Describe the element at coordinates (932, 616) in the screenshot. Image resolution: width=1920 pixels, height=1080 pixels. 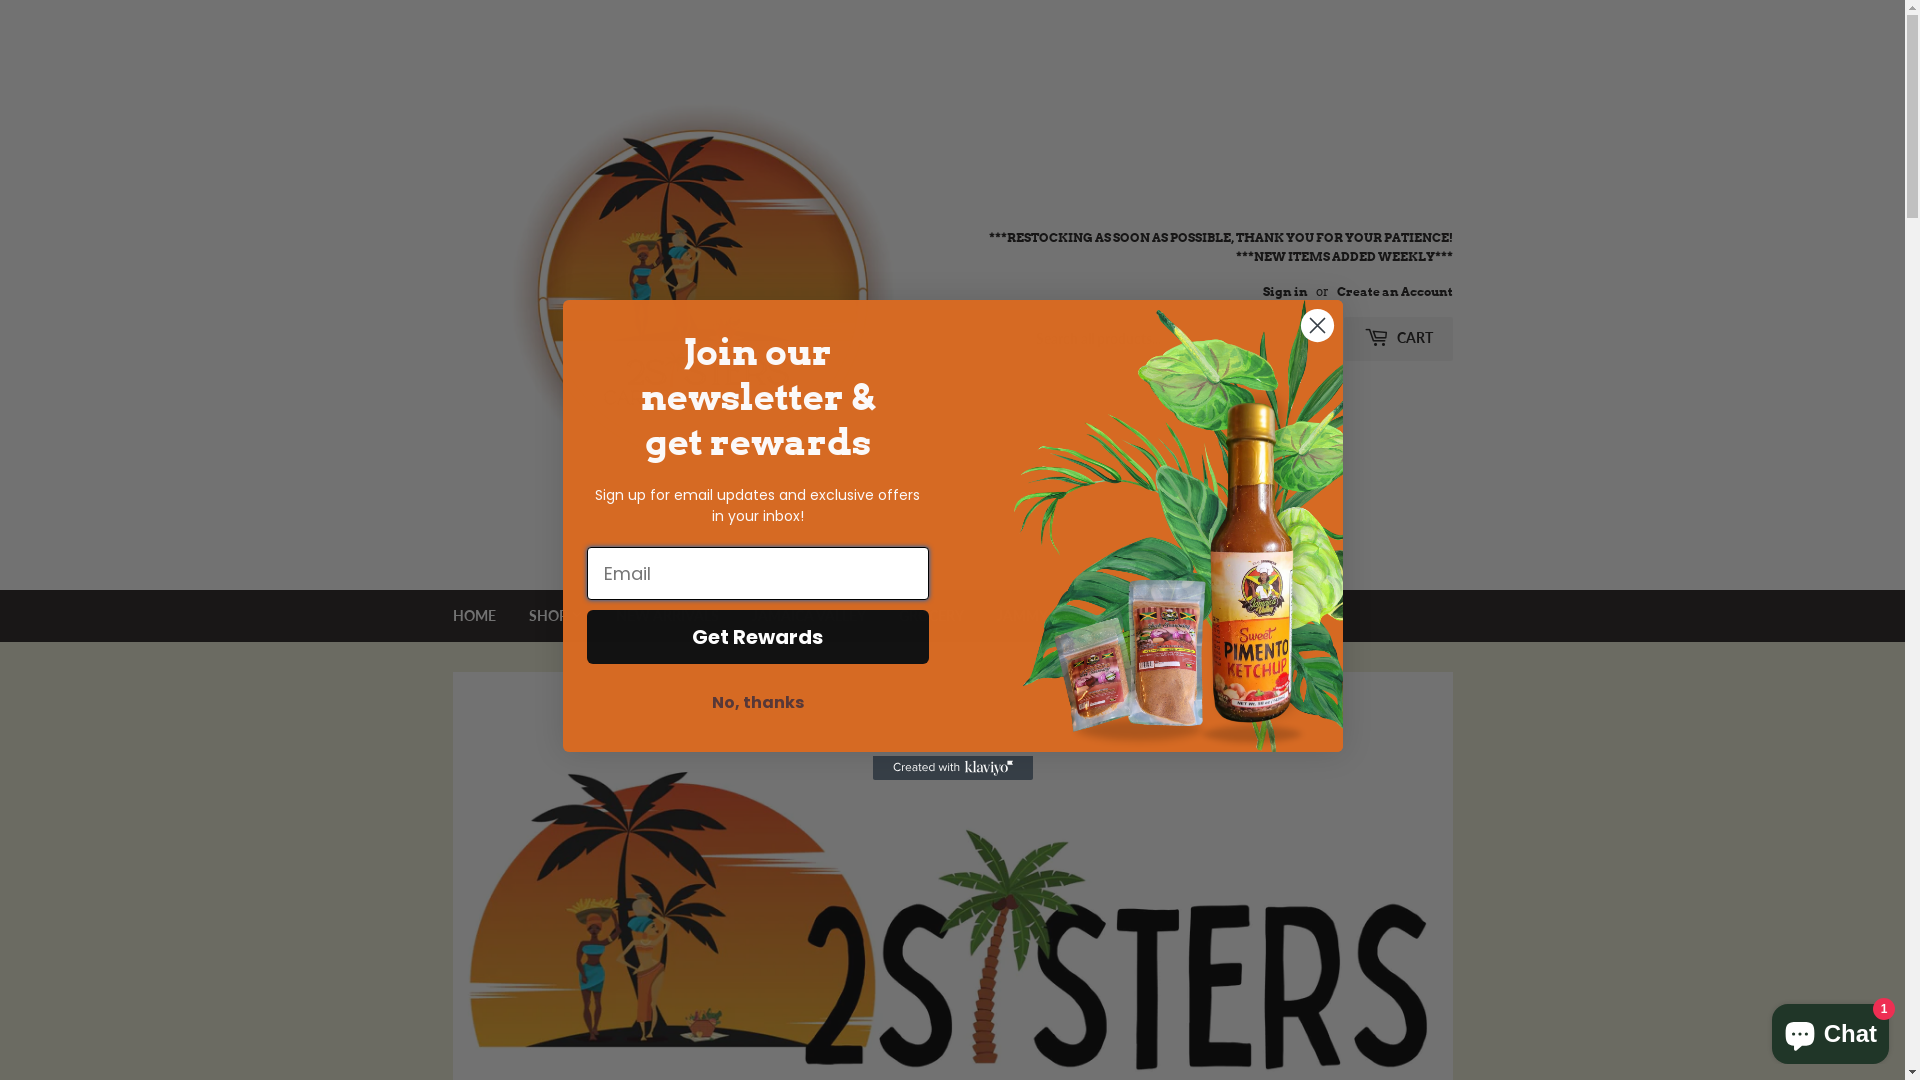
I see `GROCERY` at that location.